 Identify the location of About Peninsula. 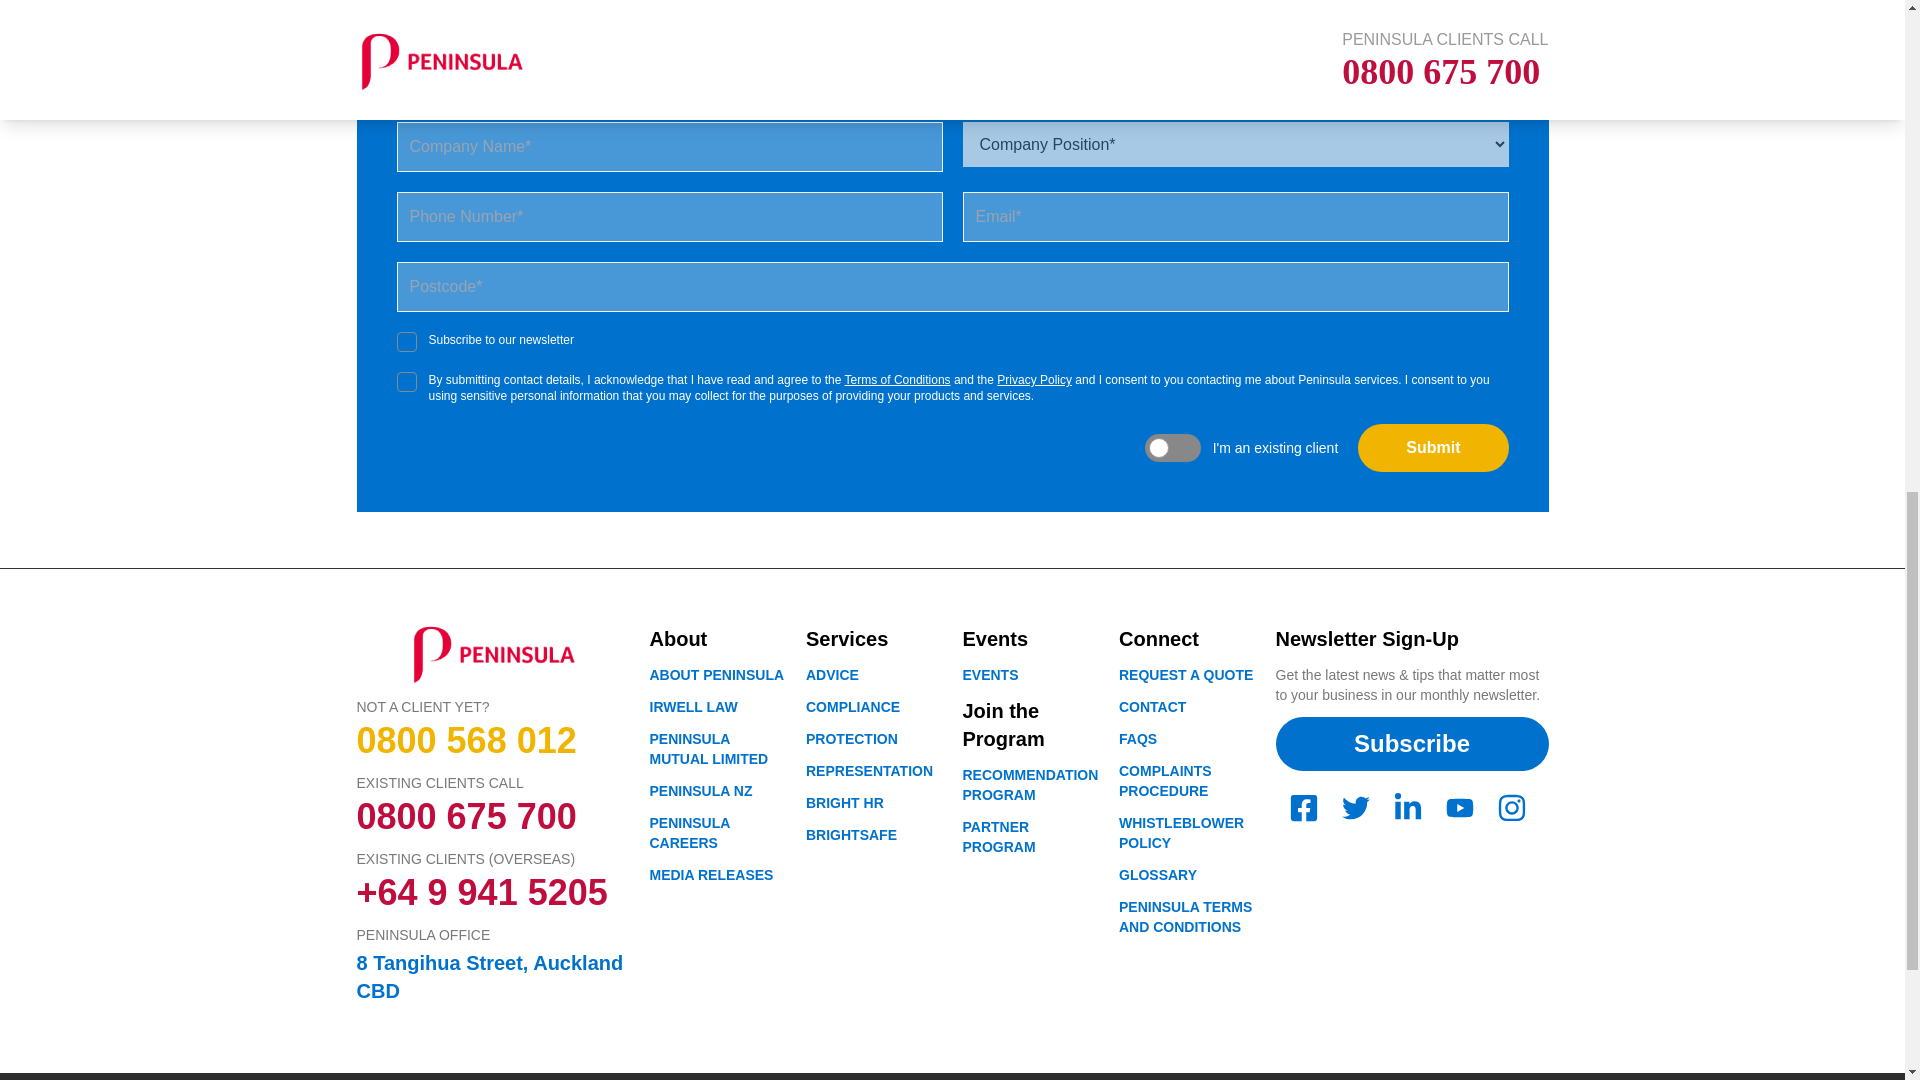
(718, 674).